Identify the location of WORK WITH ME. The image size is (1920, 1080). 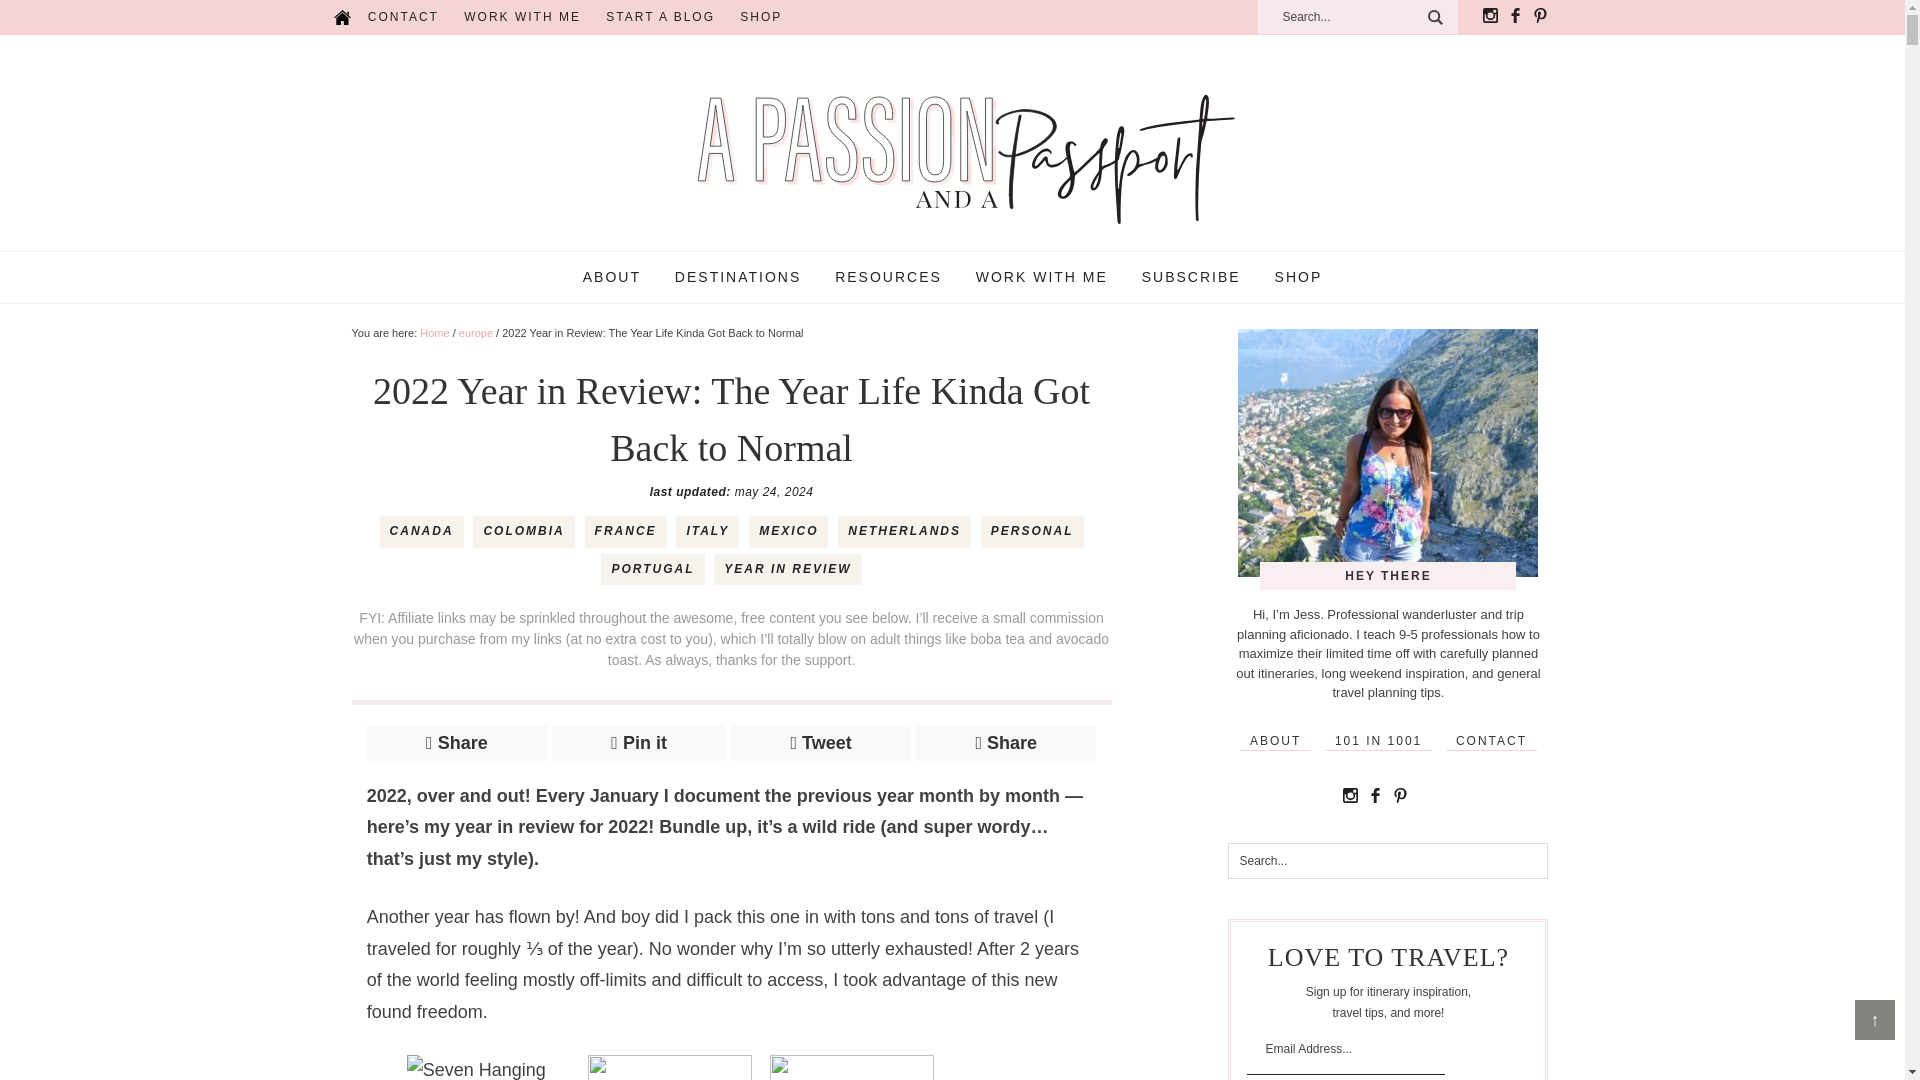
(522, 17).